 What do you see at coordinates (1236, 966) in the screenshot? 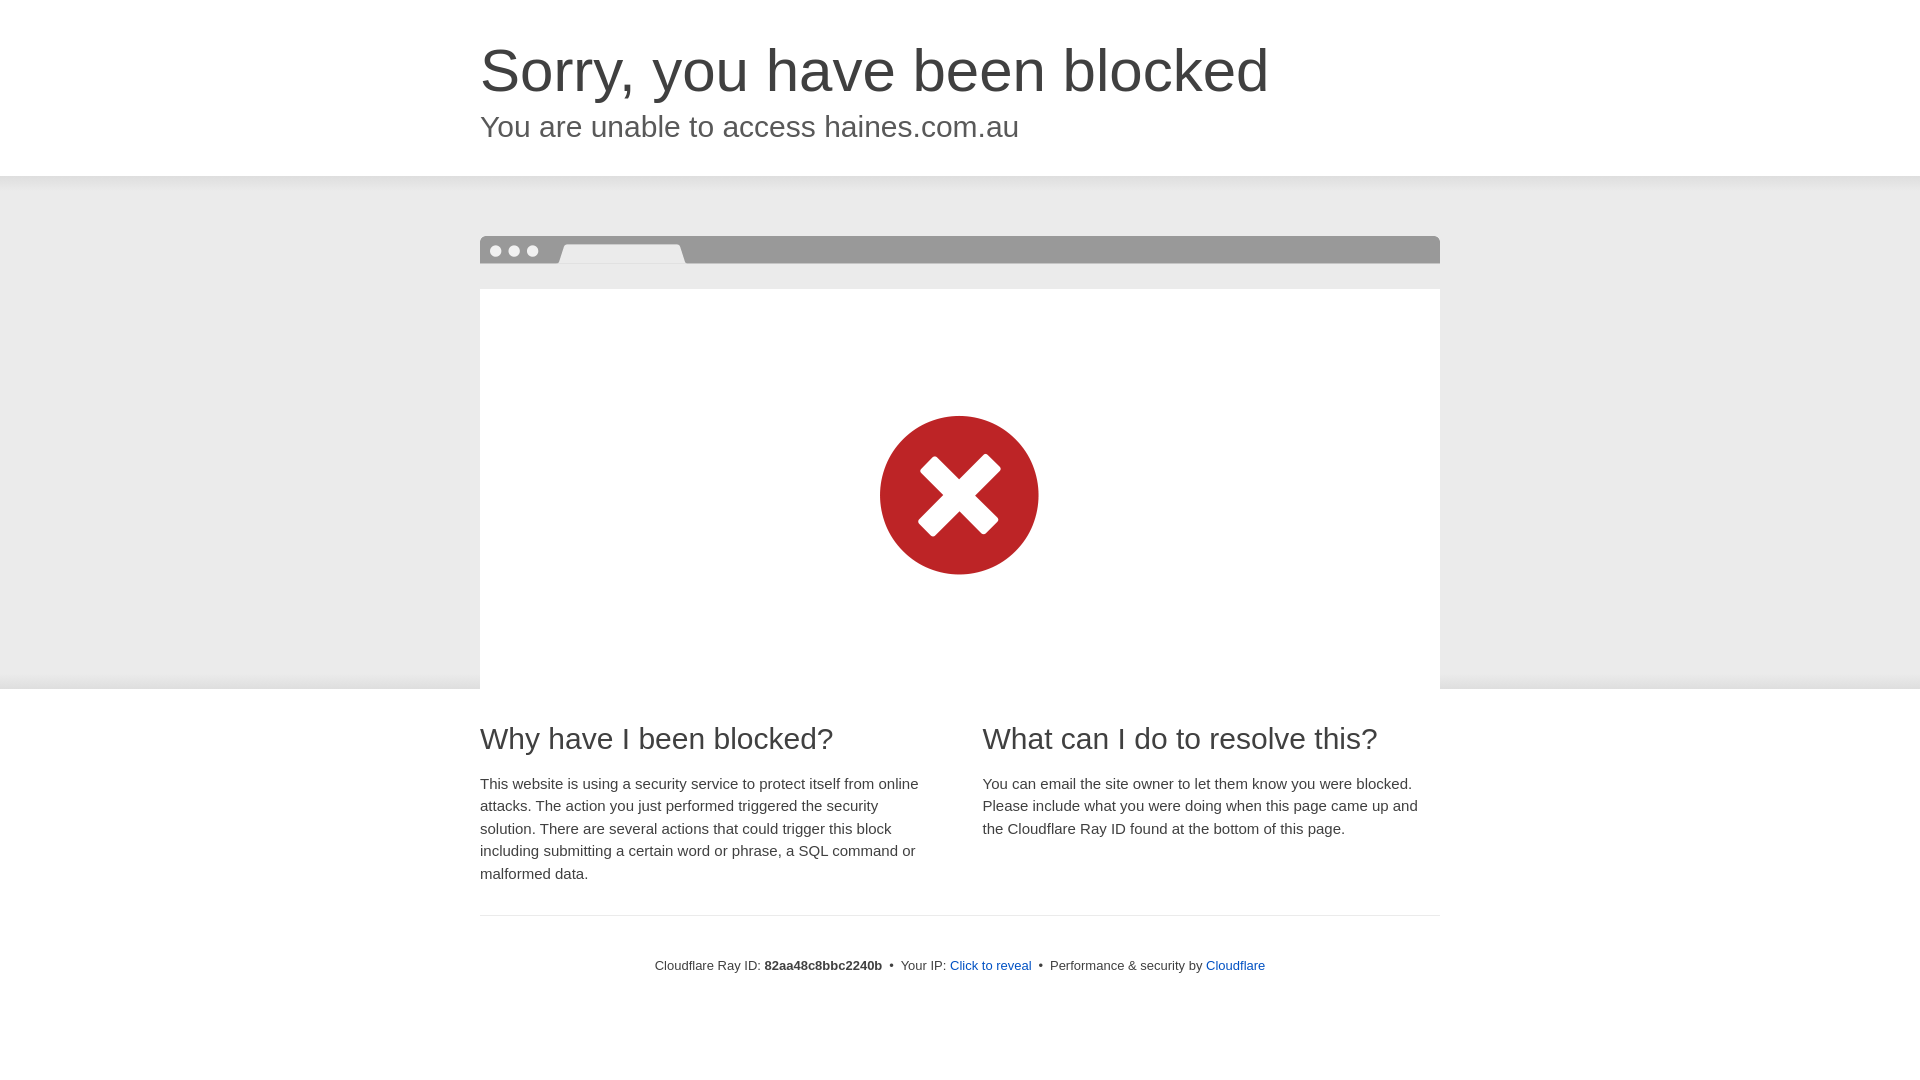
I see `Cloudflare` at bounding box center [1236, 966].